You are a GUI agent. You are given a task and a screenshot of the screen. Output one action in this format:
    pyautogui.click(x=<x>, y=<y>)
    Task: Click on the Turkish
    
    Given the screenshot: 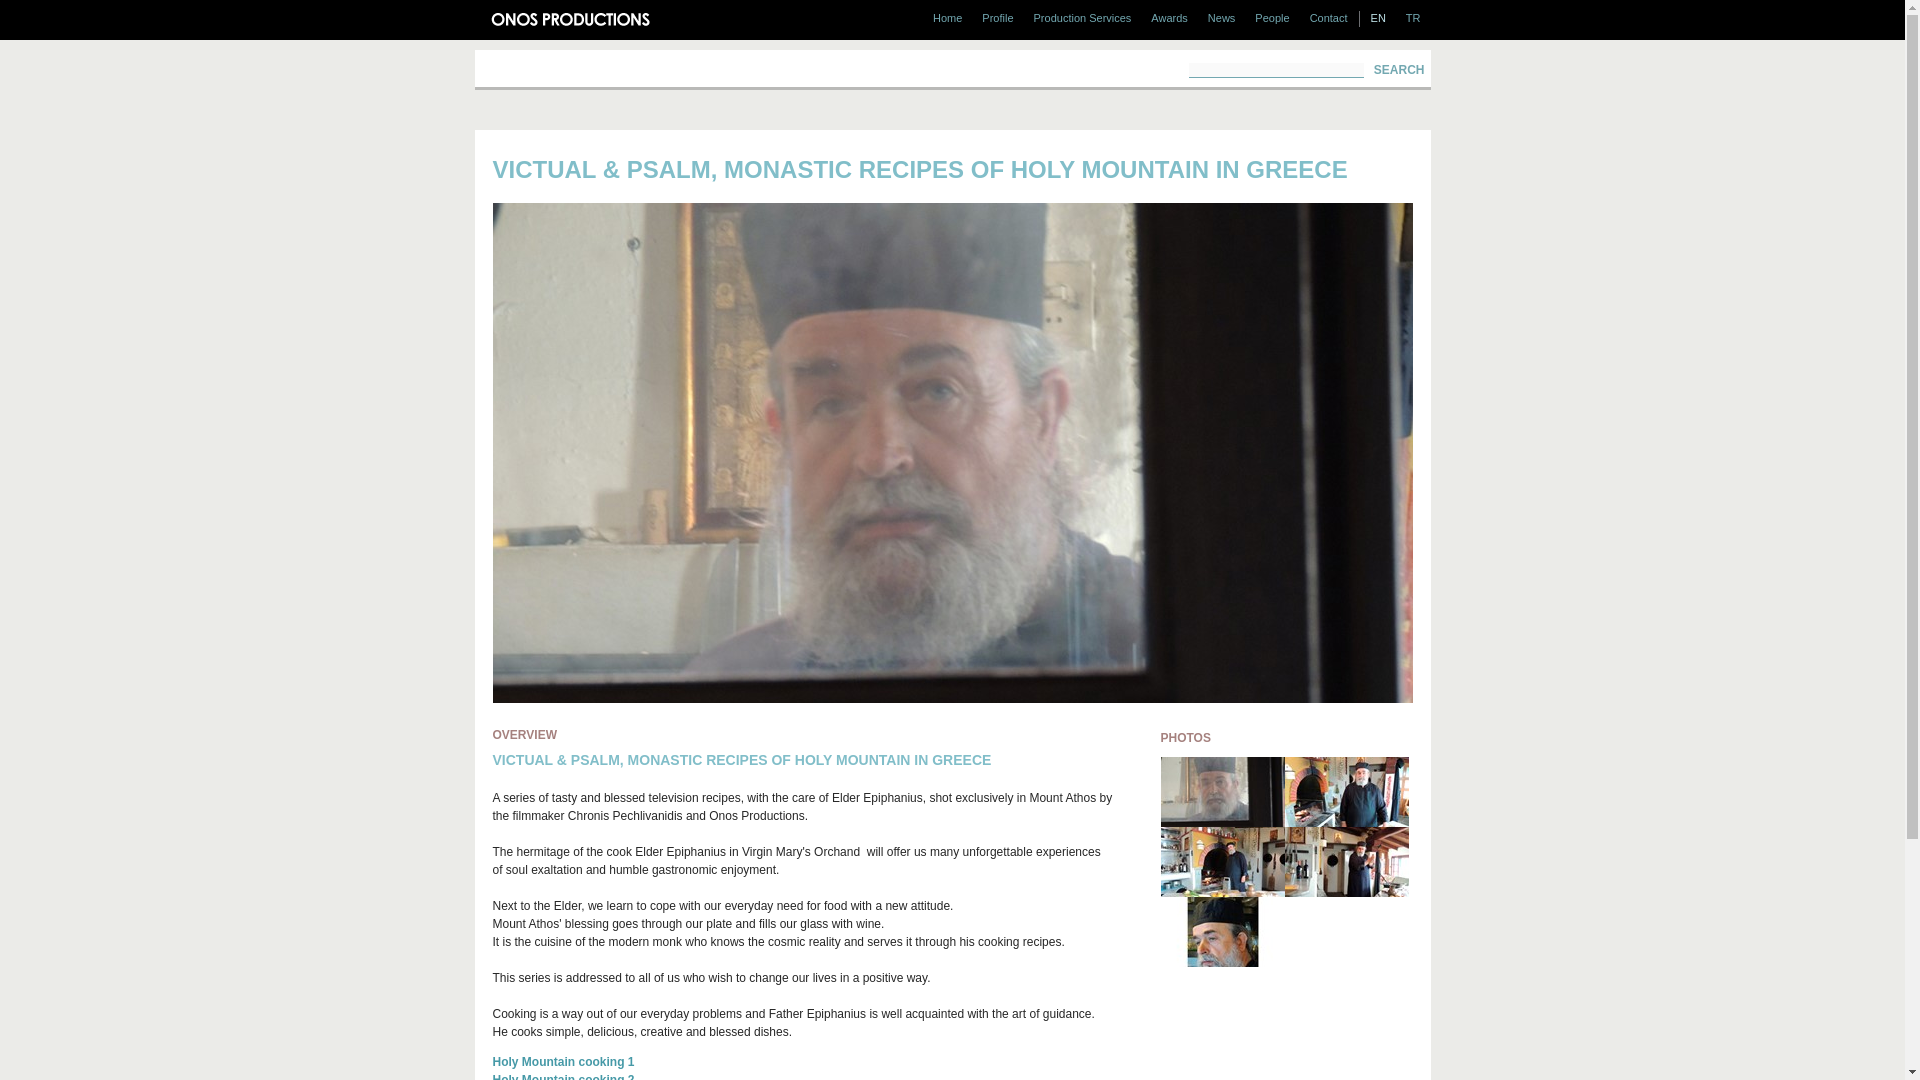 What is the action you would take?
    pyautogui.click(x=1412, y=17)
    